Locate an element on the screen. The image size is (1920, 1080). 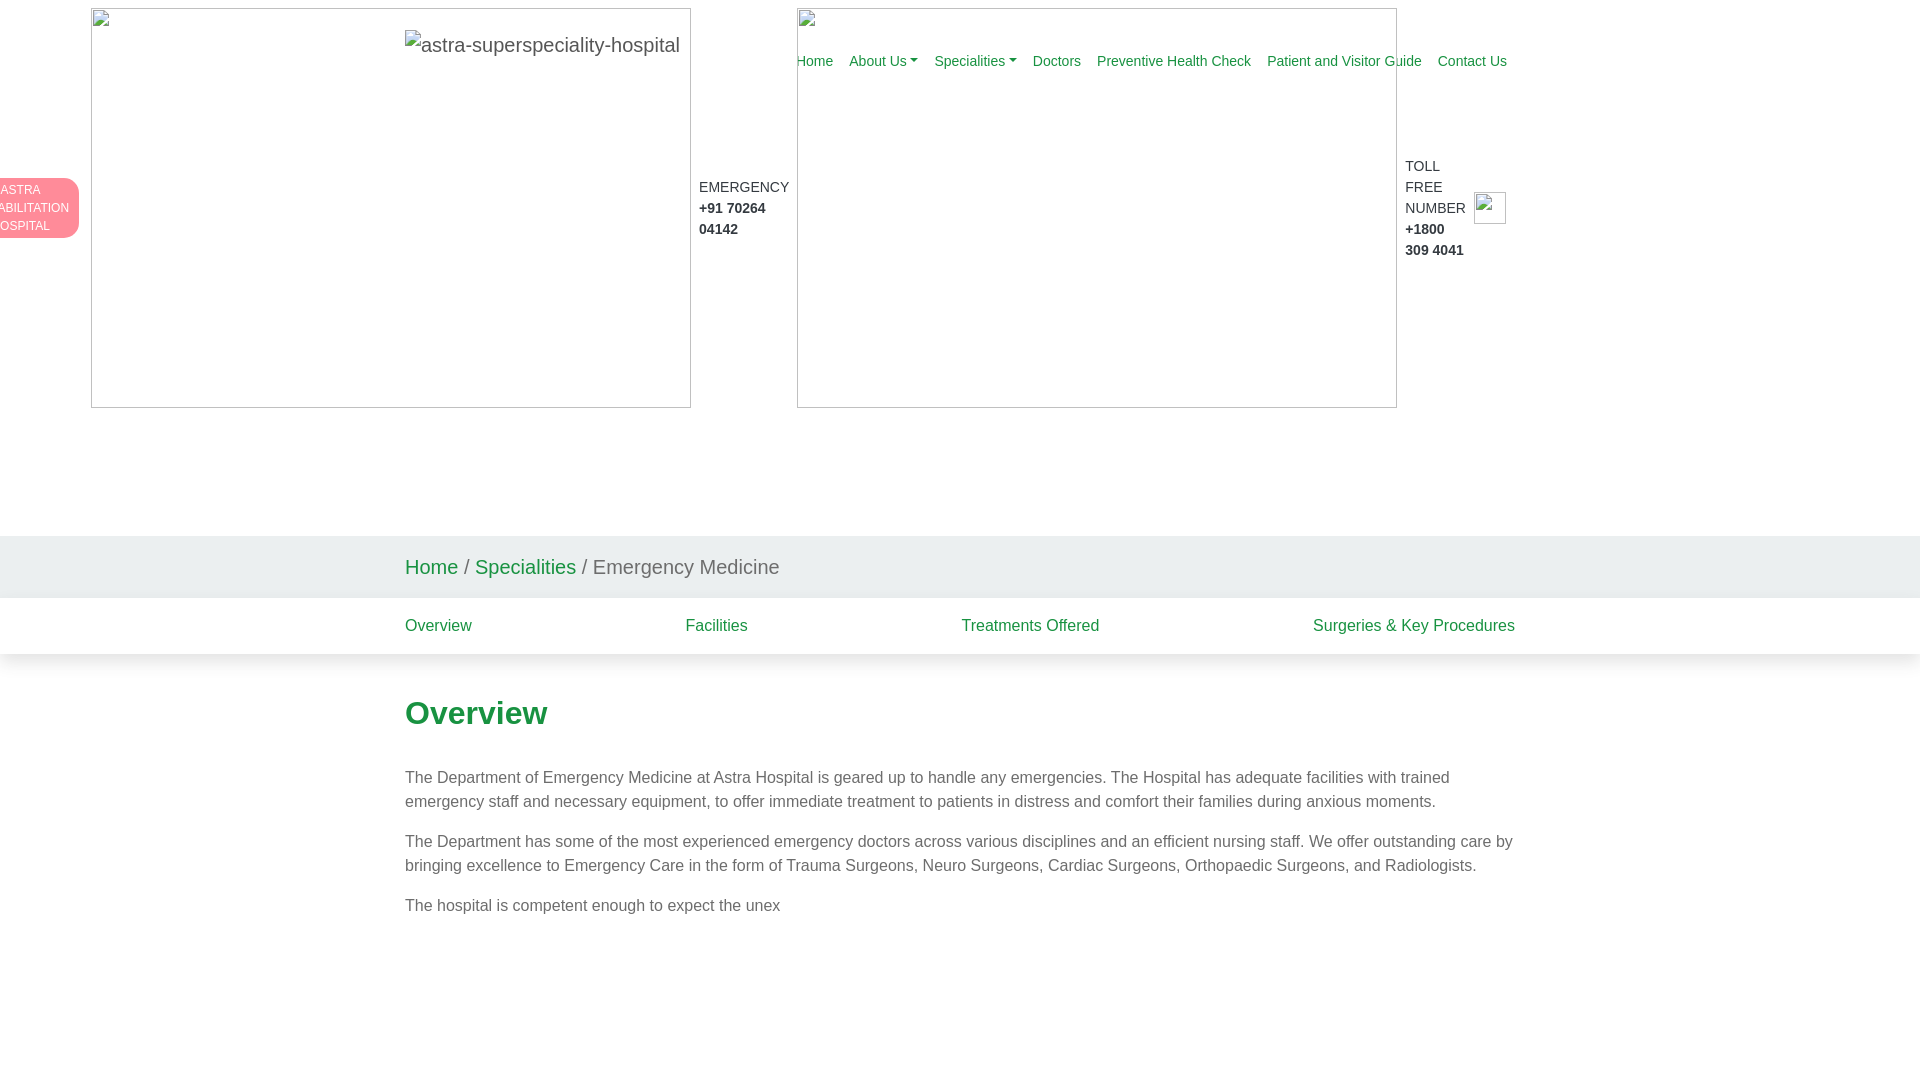
Specialities is located at coordinates (1472, 61).